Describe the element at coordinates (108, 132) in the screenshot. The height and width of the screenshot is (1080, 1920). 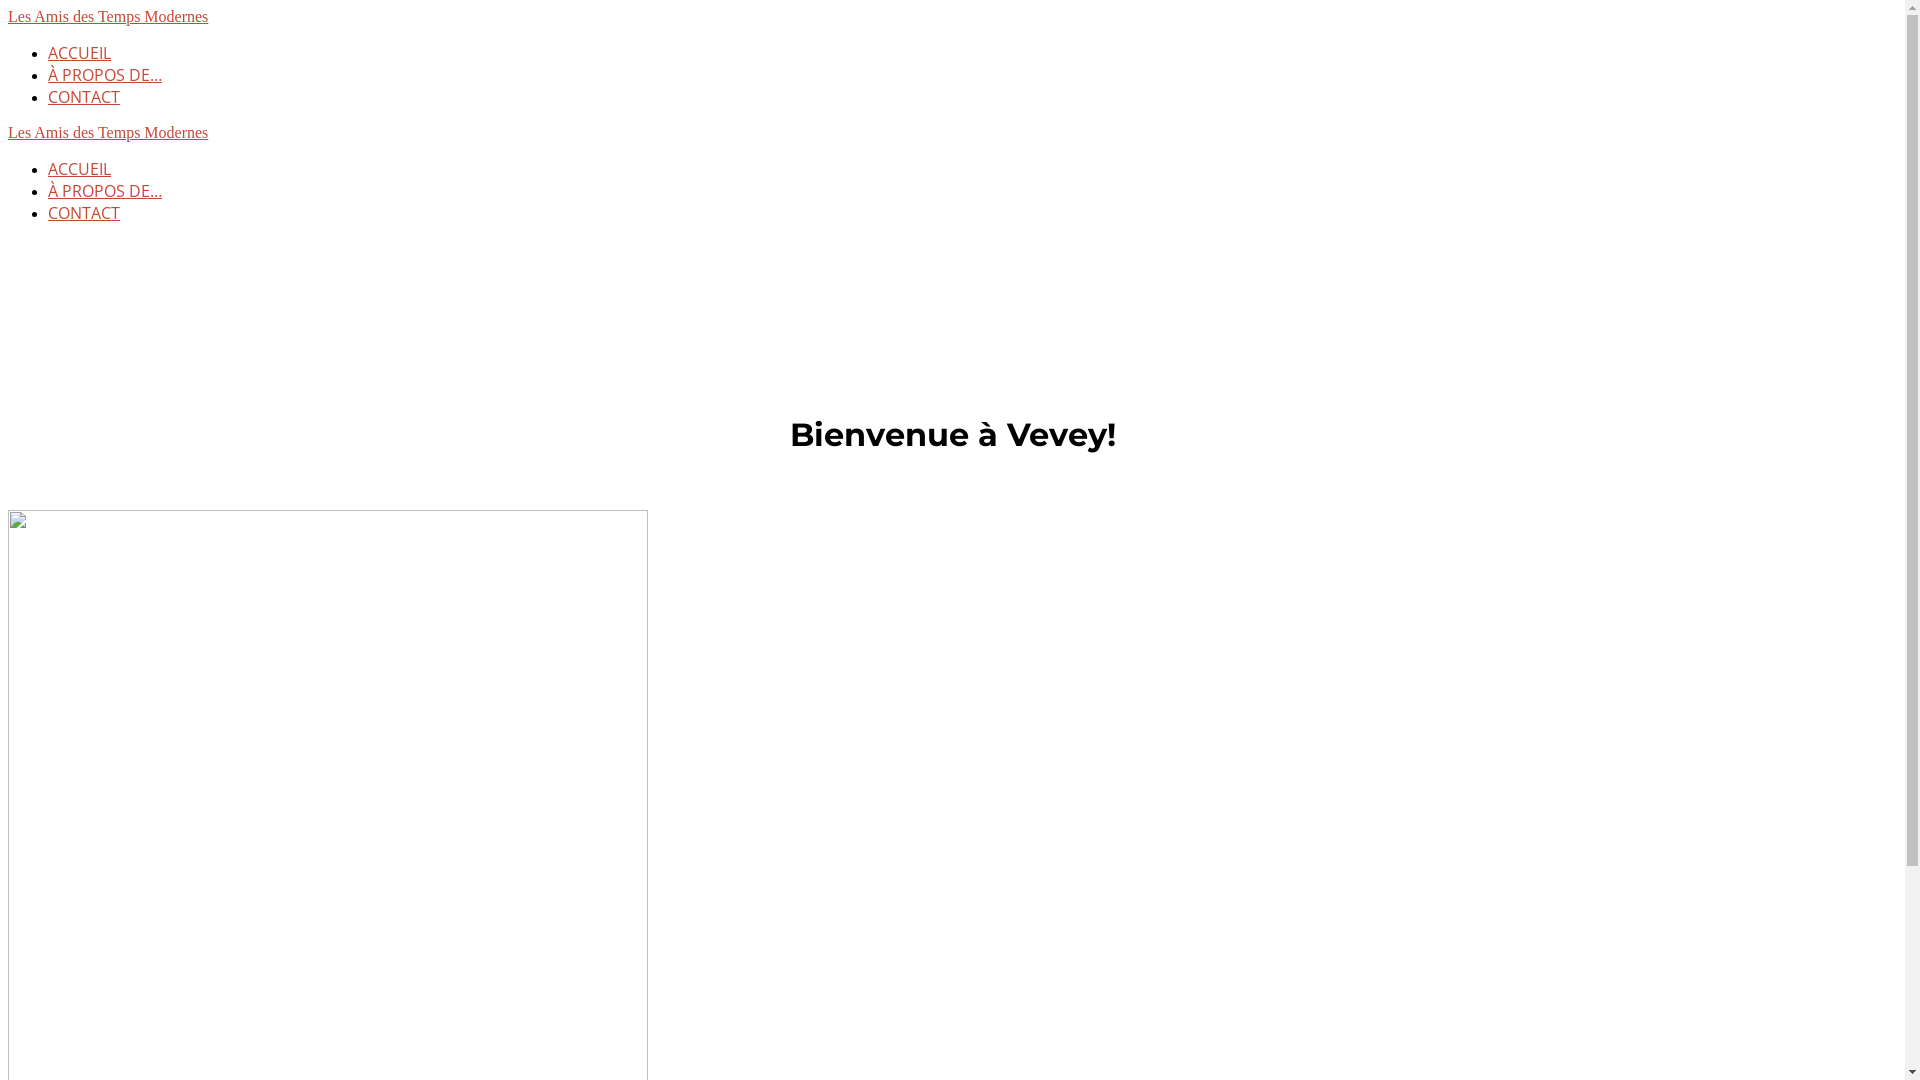
I see `Les Amis des Temps Modernes` at that location.